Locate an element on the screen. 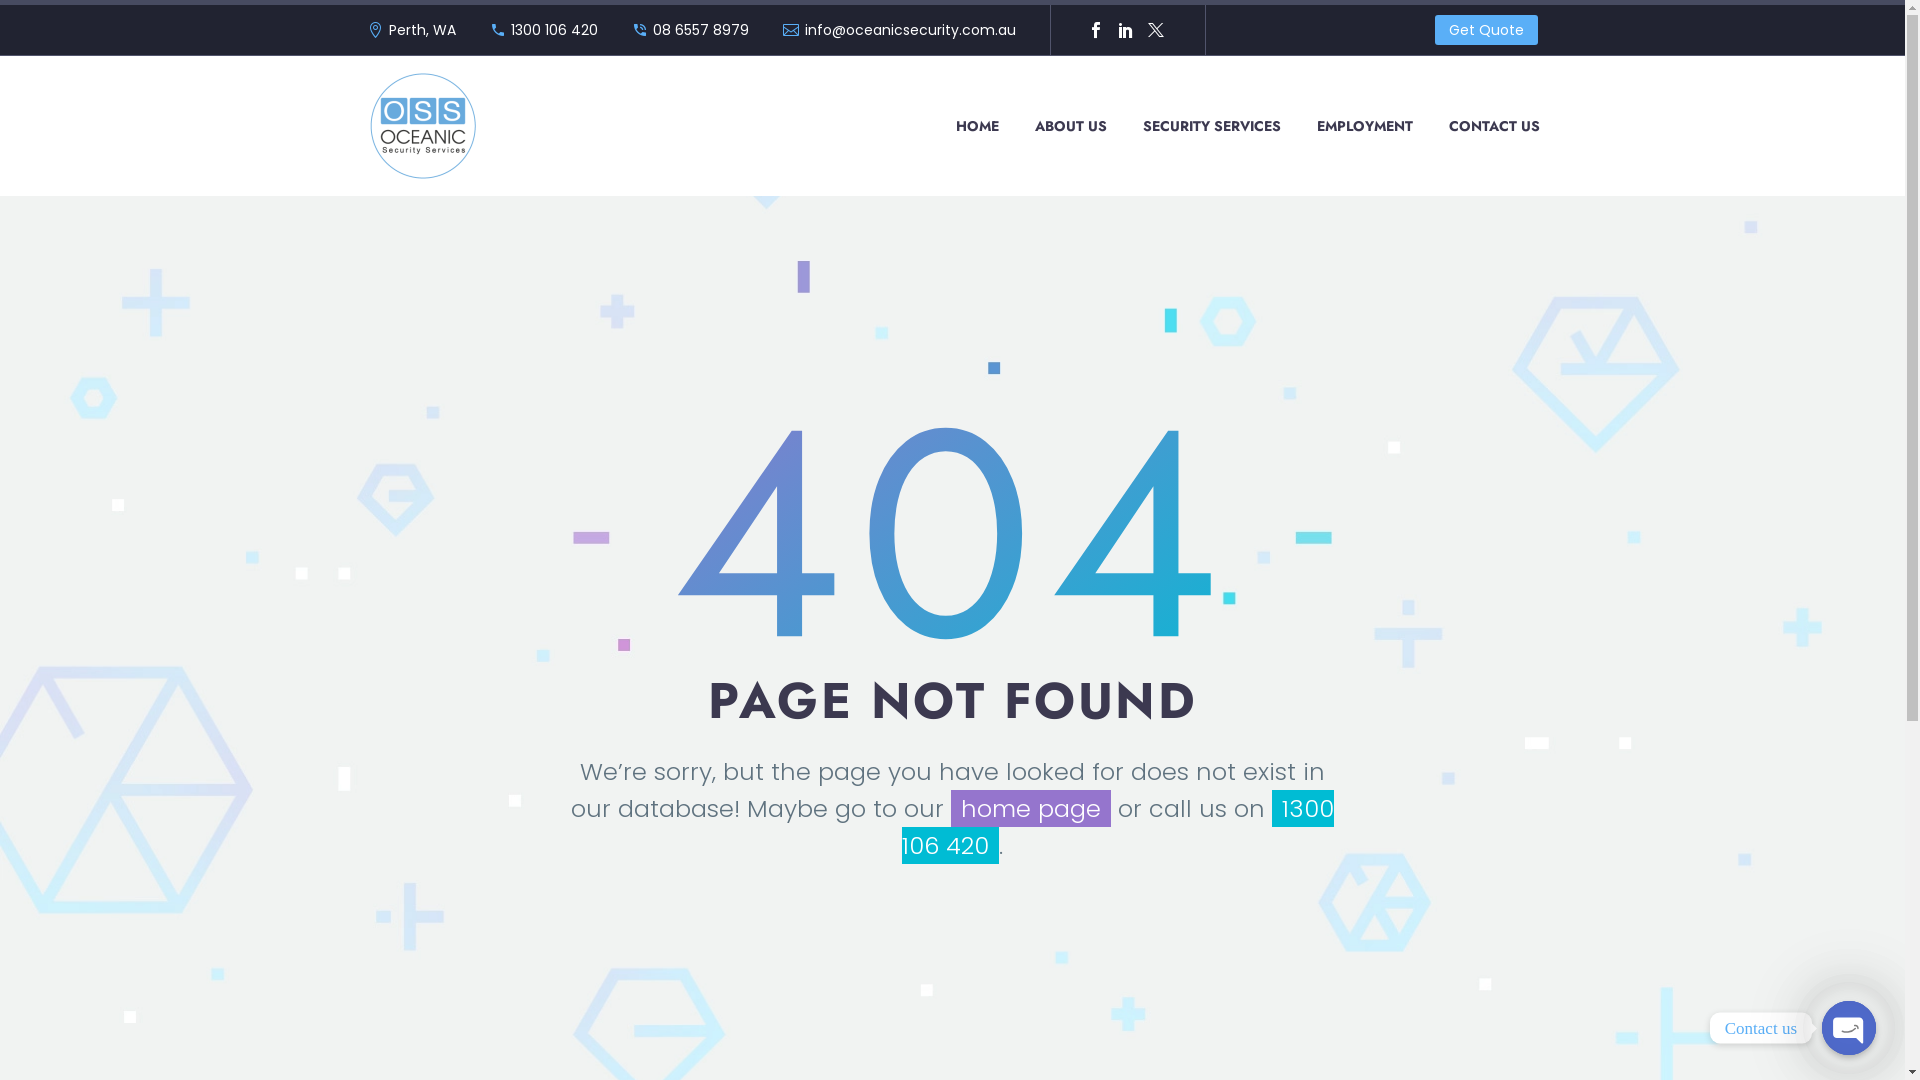 This screenshot has width=1920, height=1080. ABOUT US is located at coordinates (1071, 126).